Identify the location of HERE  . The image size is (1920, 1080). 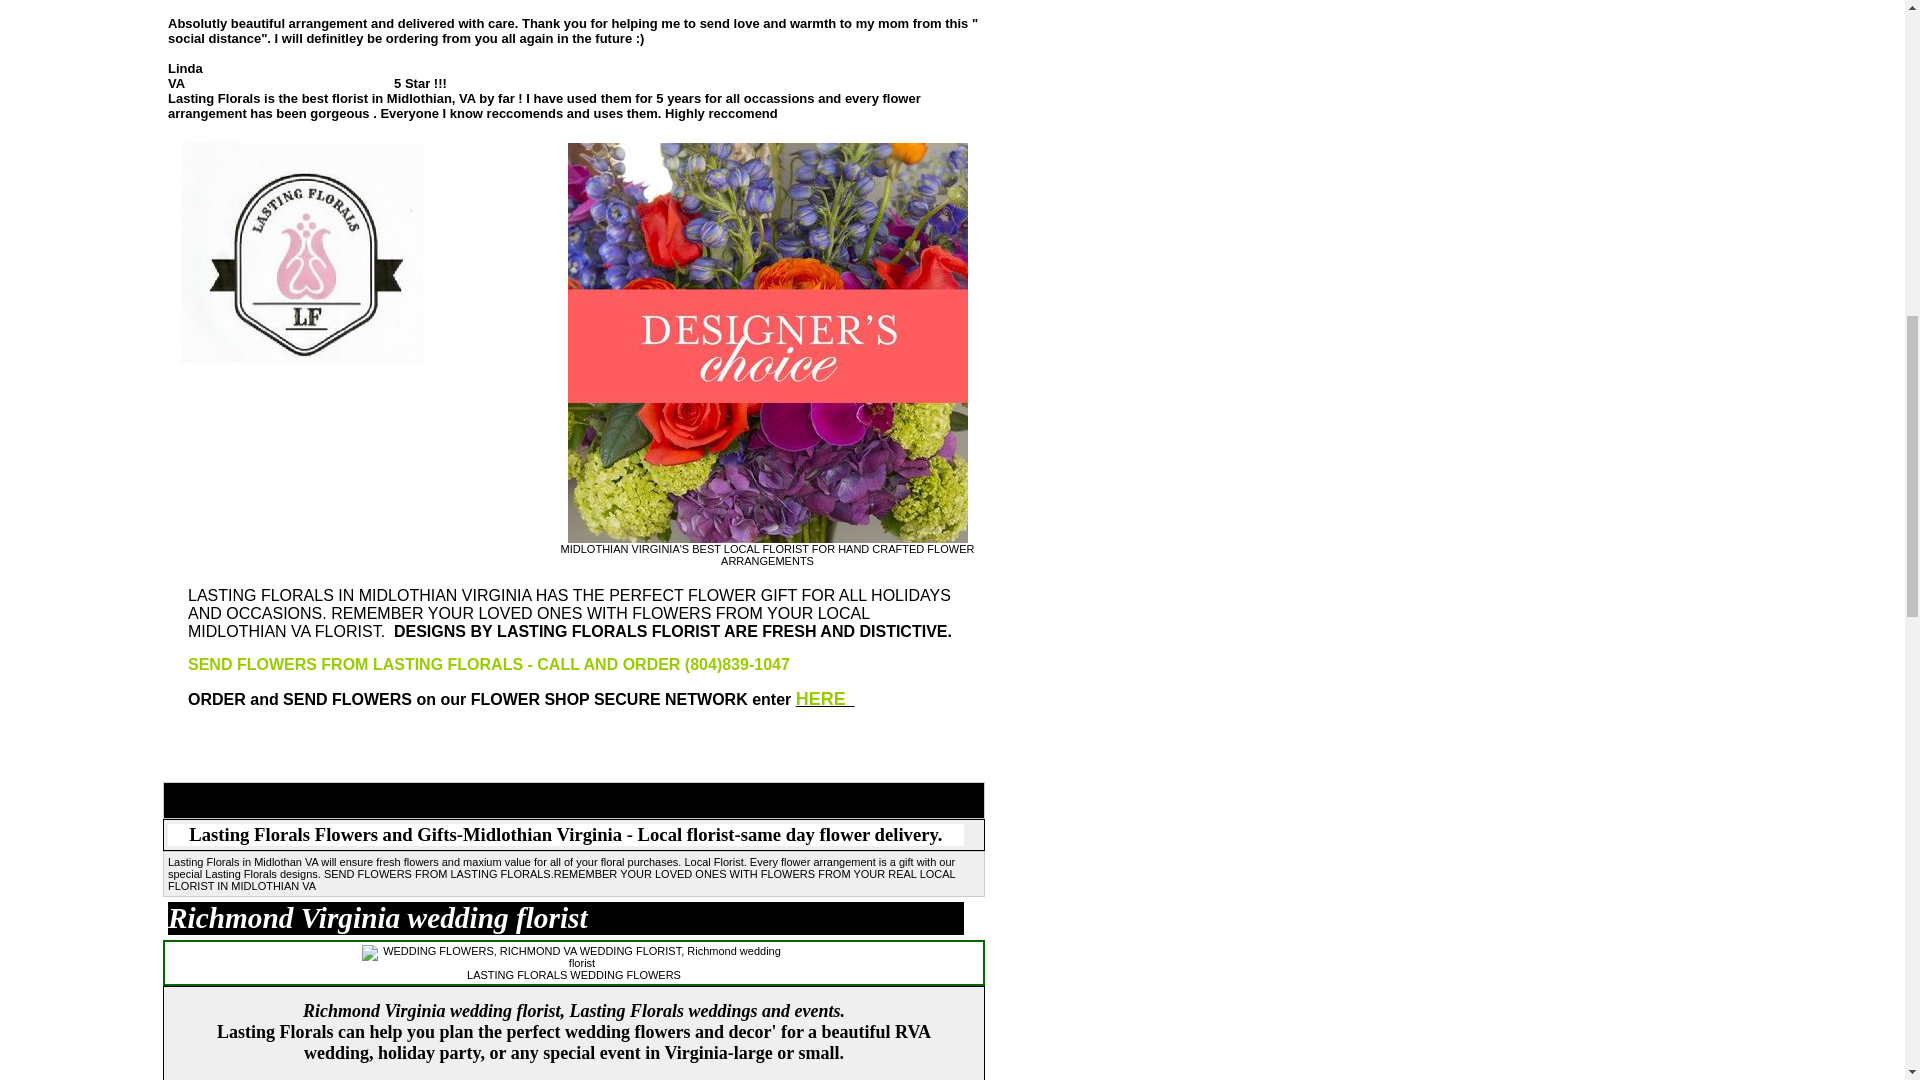
(825, 701).